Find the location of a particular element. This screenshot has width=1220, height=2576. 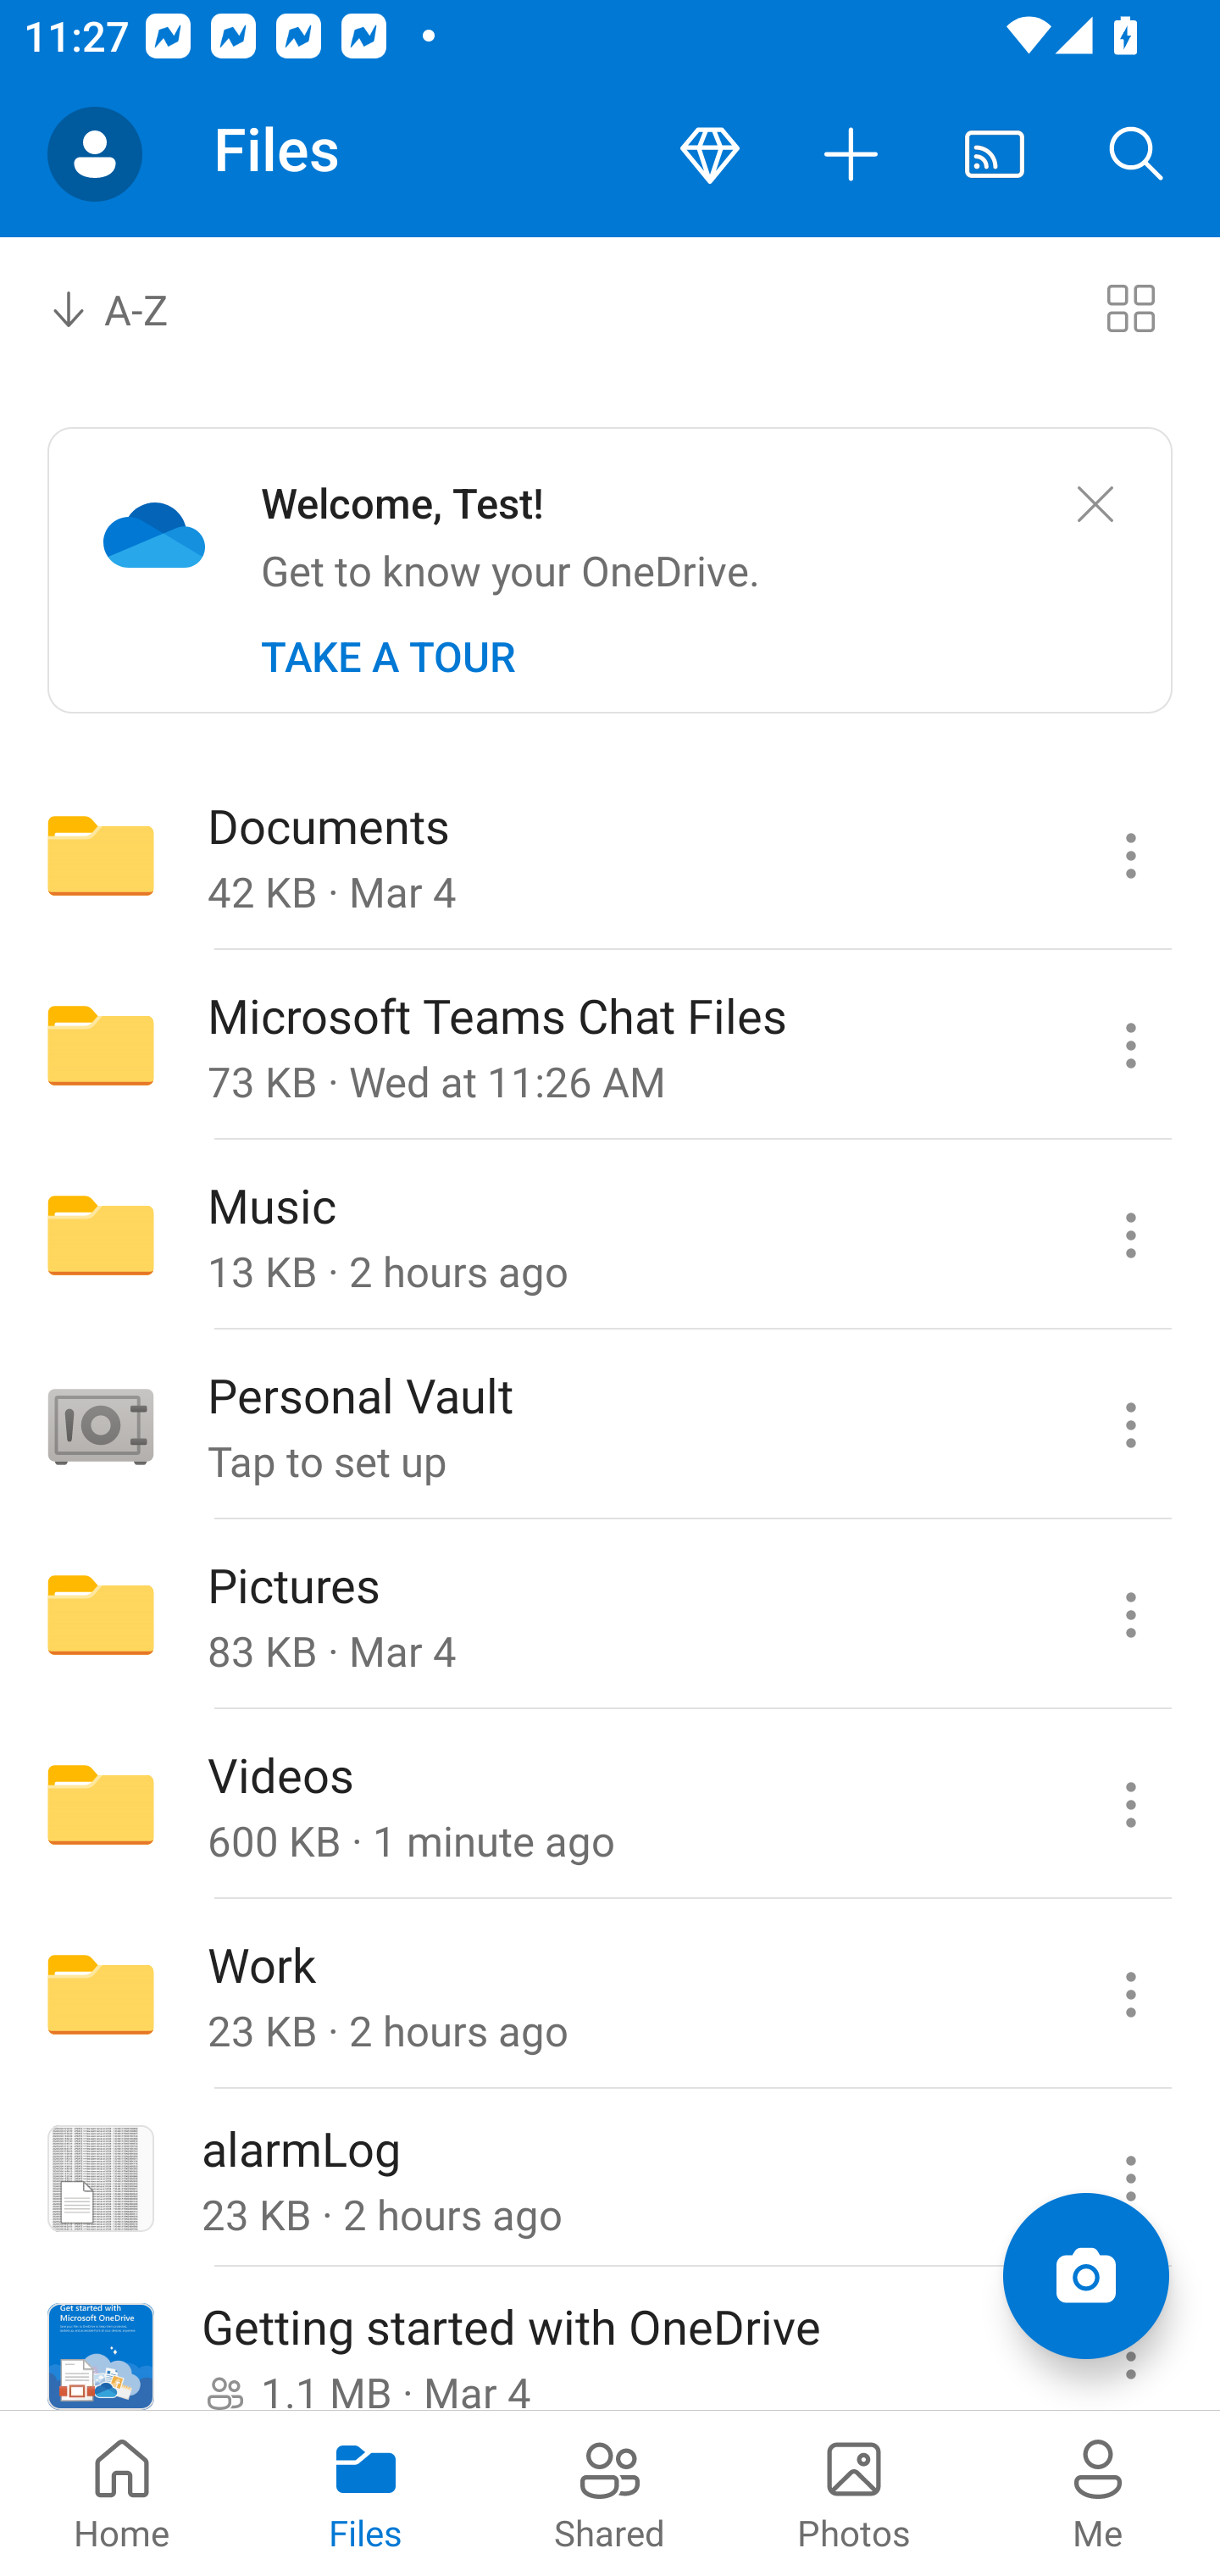

Pictures commands is located at coordinates (1130, 1615).